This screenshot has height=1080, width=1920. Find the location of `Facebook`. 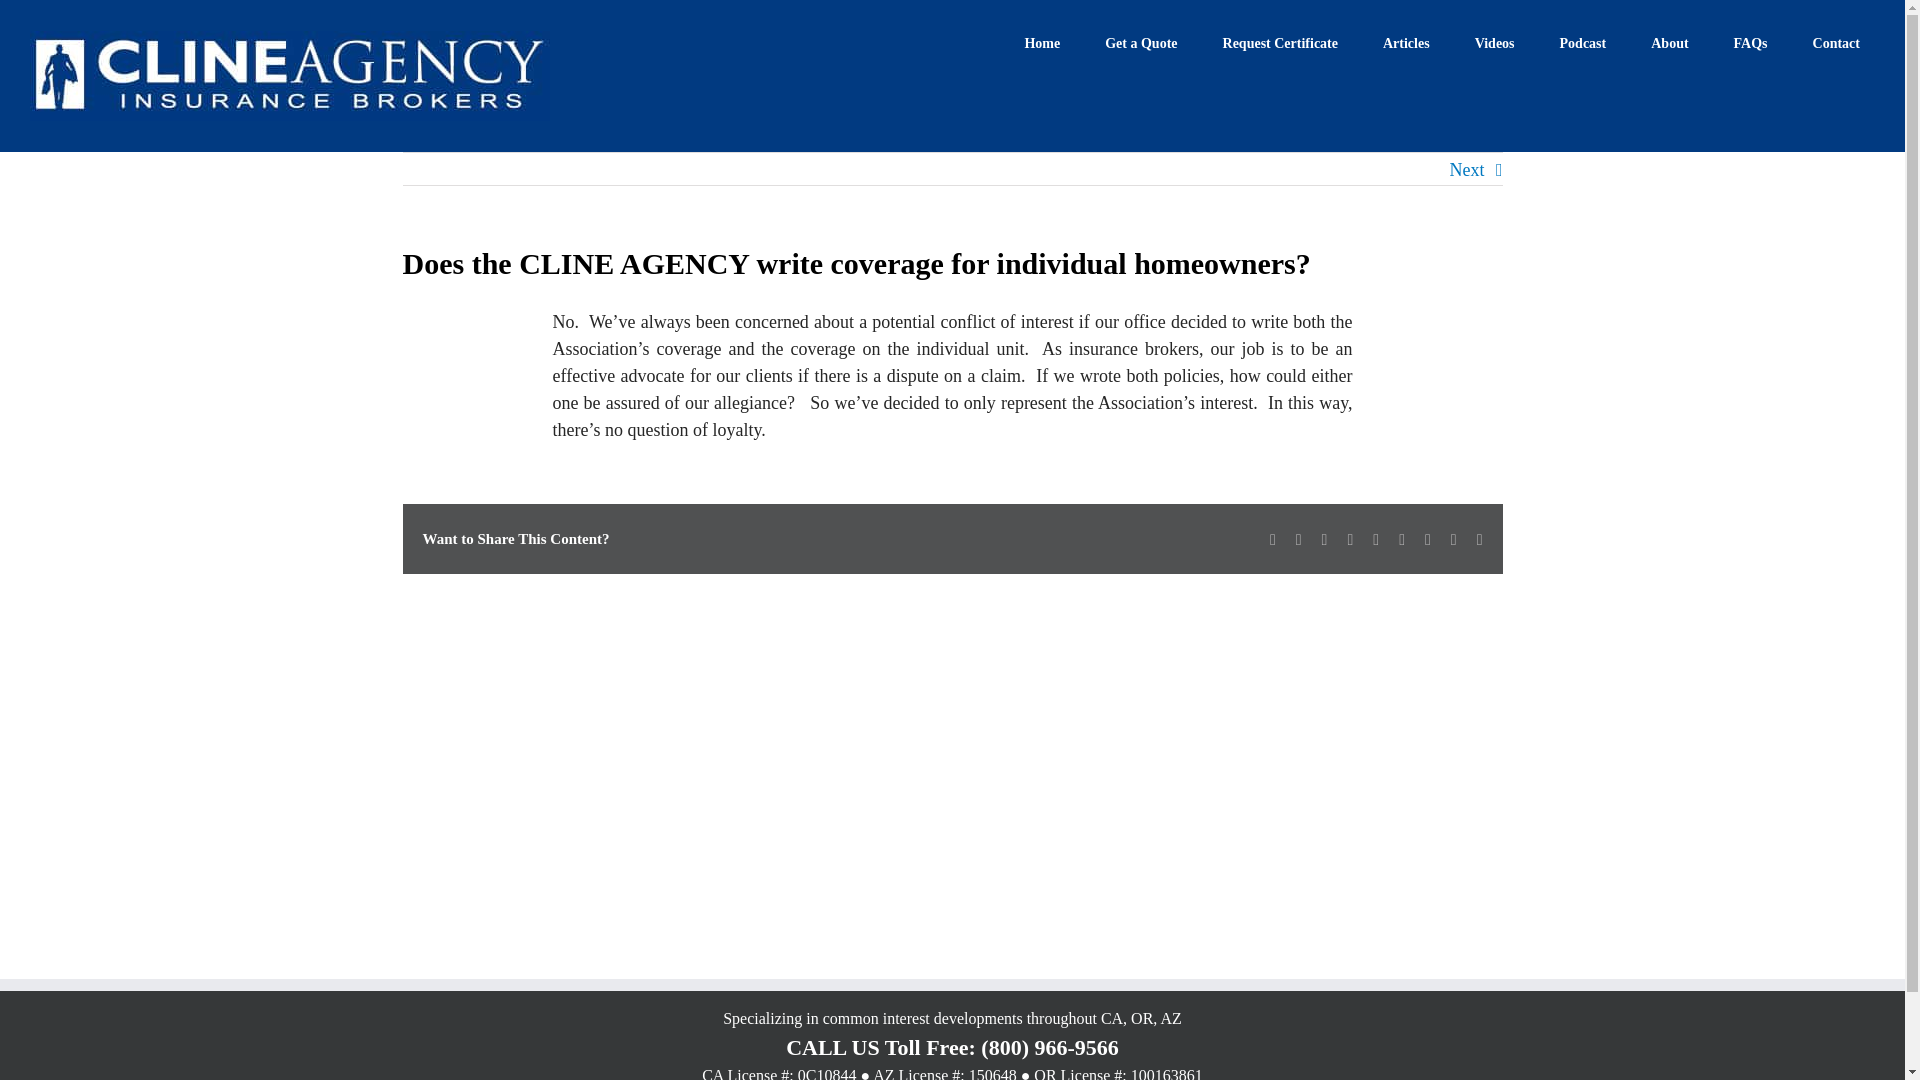

Facebook is located at coordinates (1272, 540).